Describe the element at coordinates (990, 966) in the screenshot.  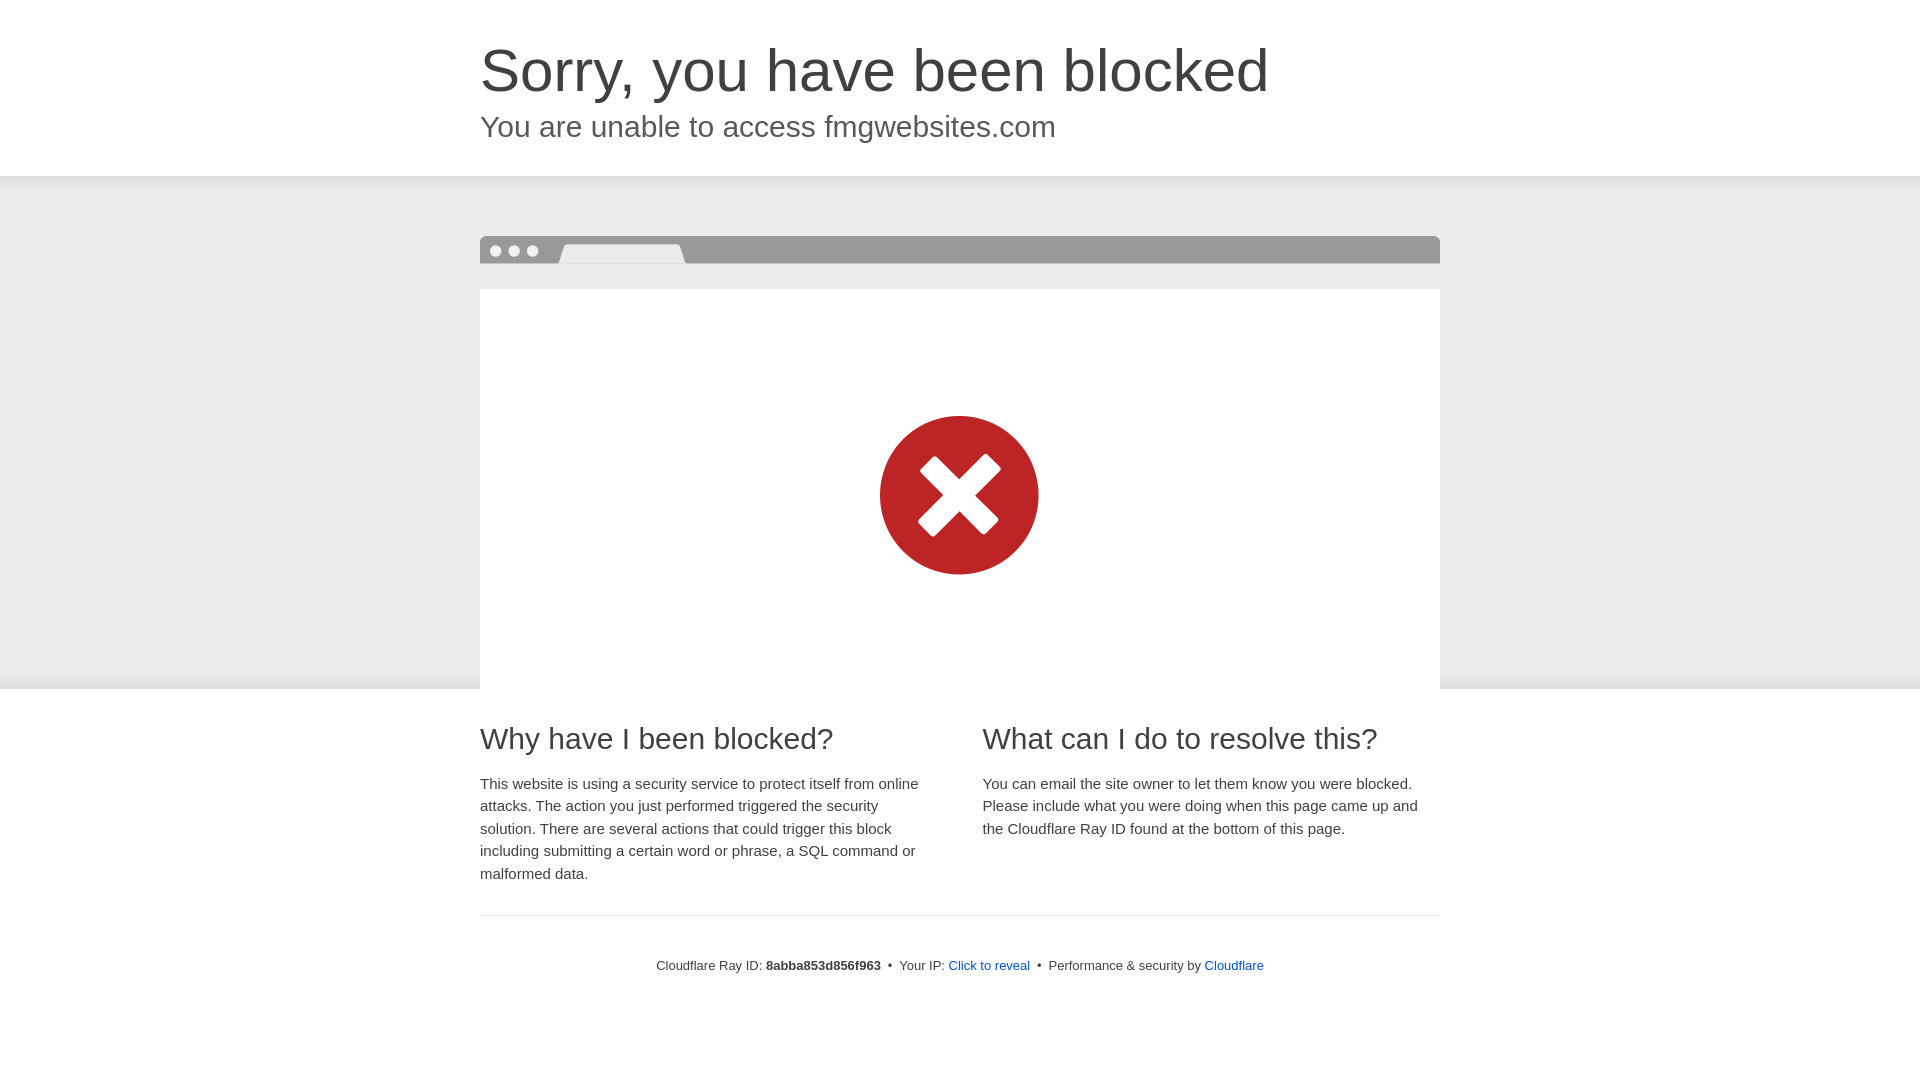
I see `Click to reveal` at that location.